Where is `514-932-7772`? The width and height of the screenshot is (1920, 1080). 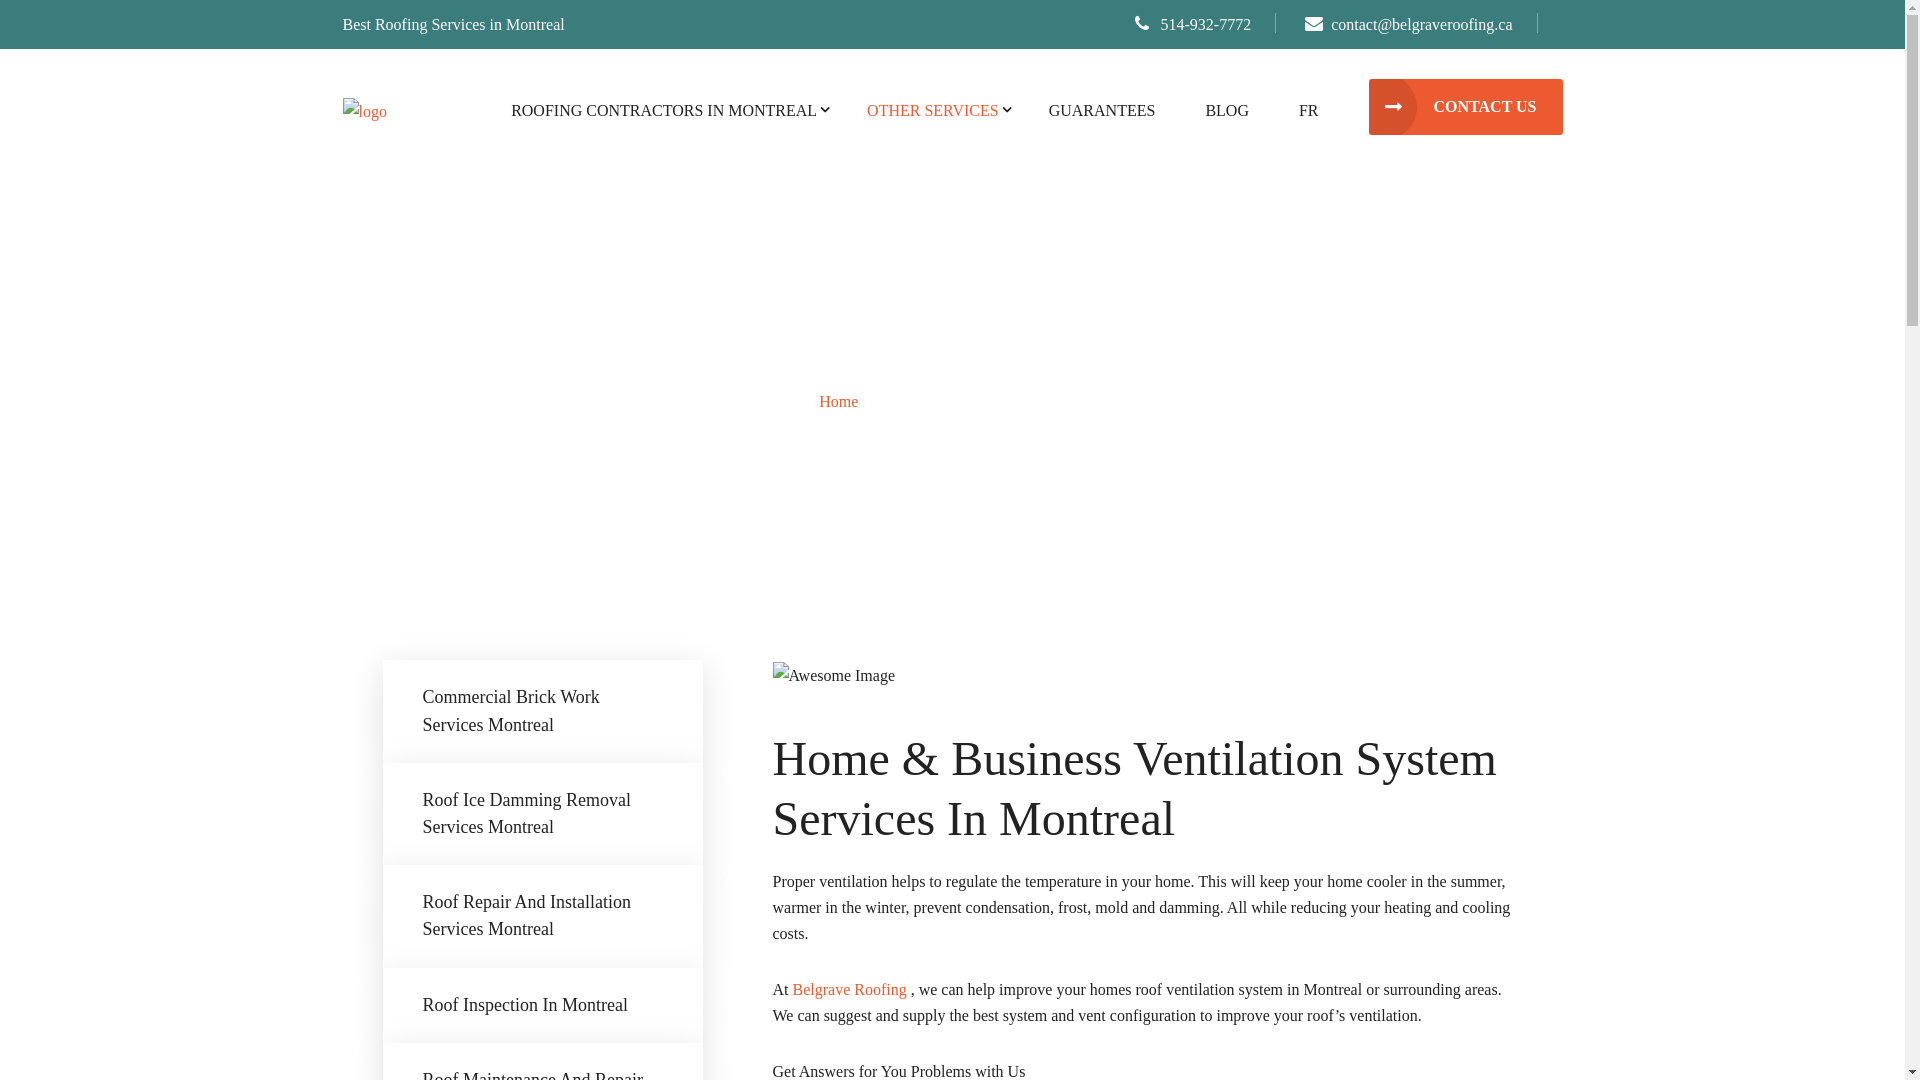
514-932-7772 is located at coordinates (1194, 24).